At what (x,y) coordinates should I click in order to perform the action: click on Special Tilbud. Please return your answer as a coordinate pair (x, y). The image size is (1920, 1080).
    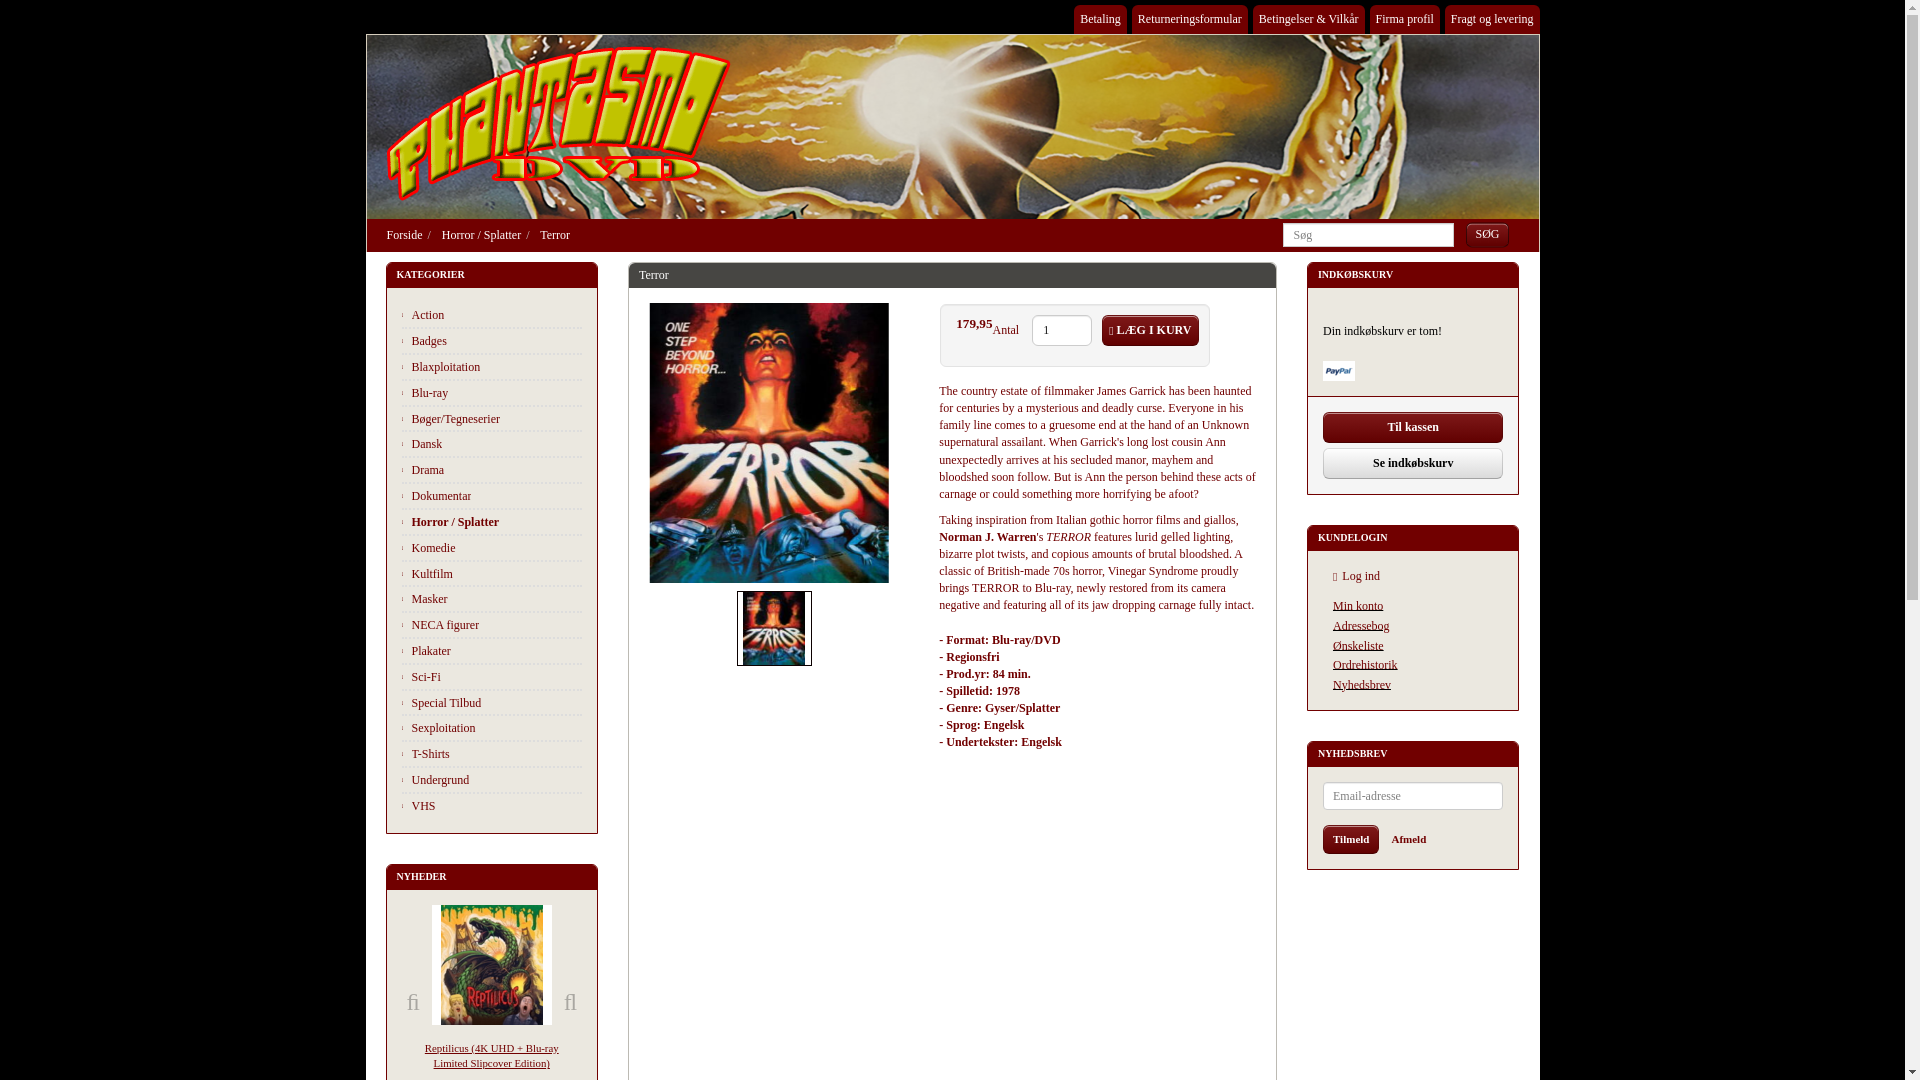
    Looking at the image, I should click on (491, 702).